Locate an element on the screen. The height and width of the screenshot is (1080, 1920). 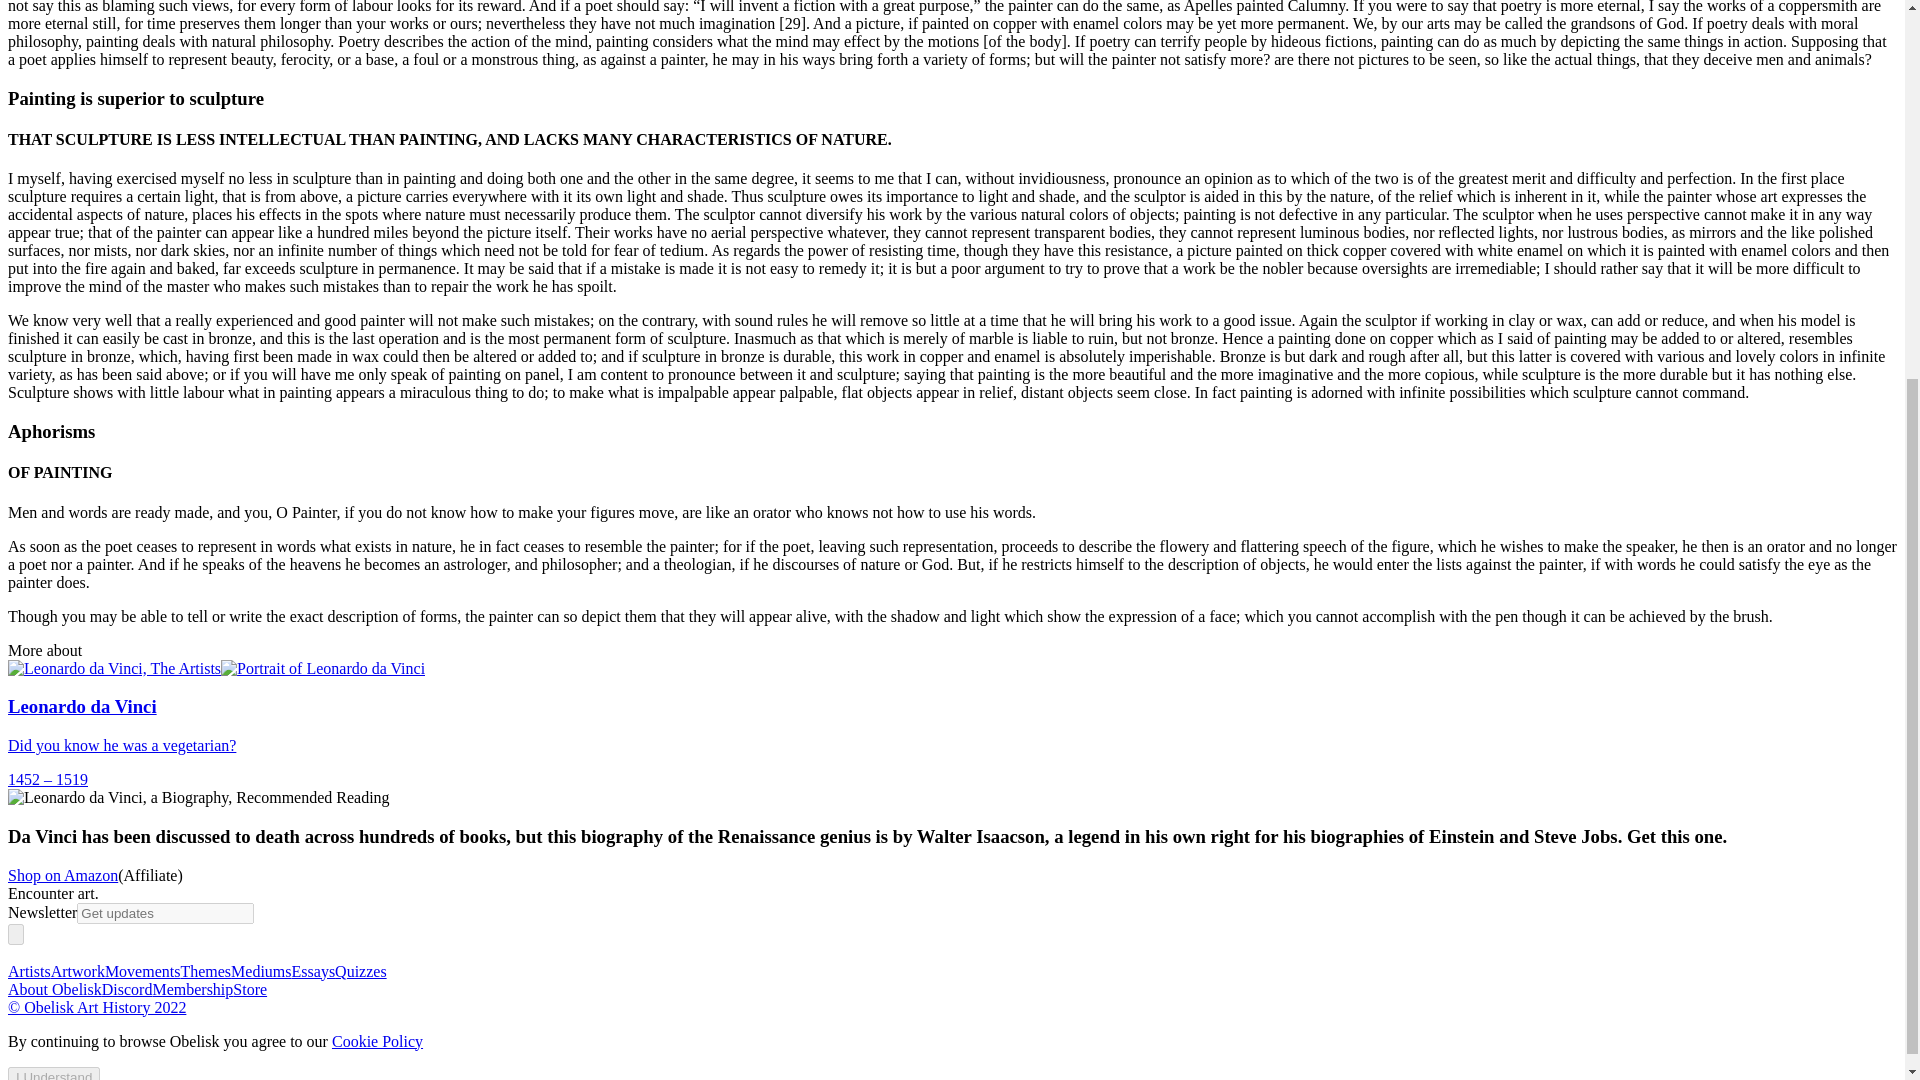
Movements is located at coordinates (142, 971).